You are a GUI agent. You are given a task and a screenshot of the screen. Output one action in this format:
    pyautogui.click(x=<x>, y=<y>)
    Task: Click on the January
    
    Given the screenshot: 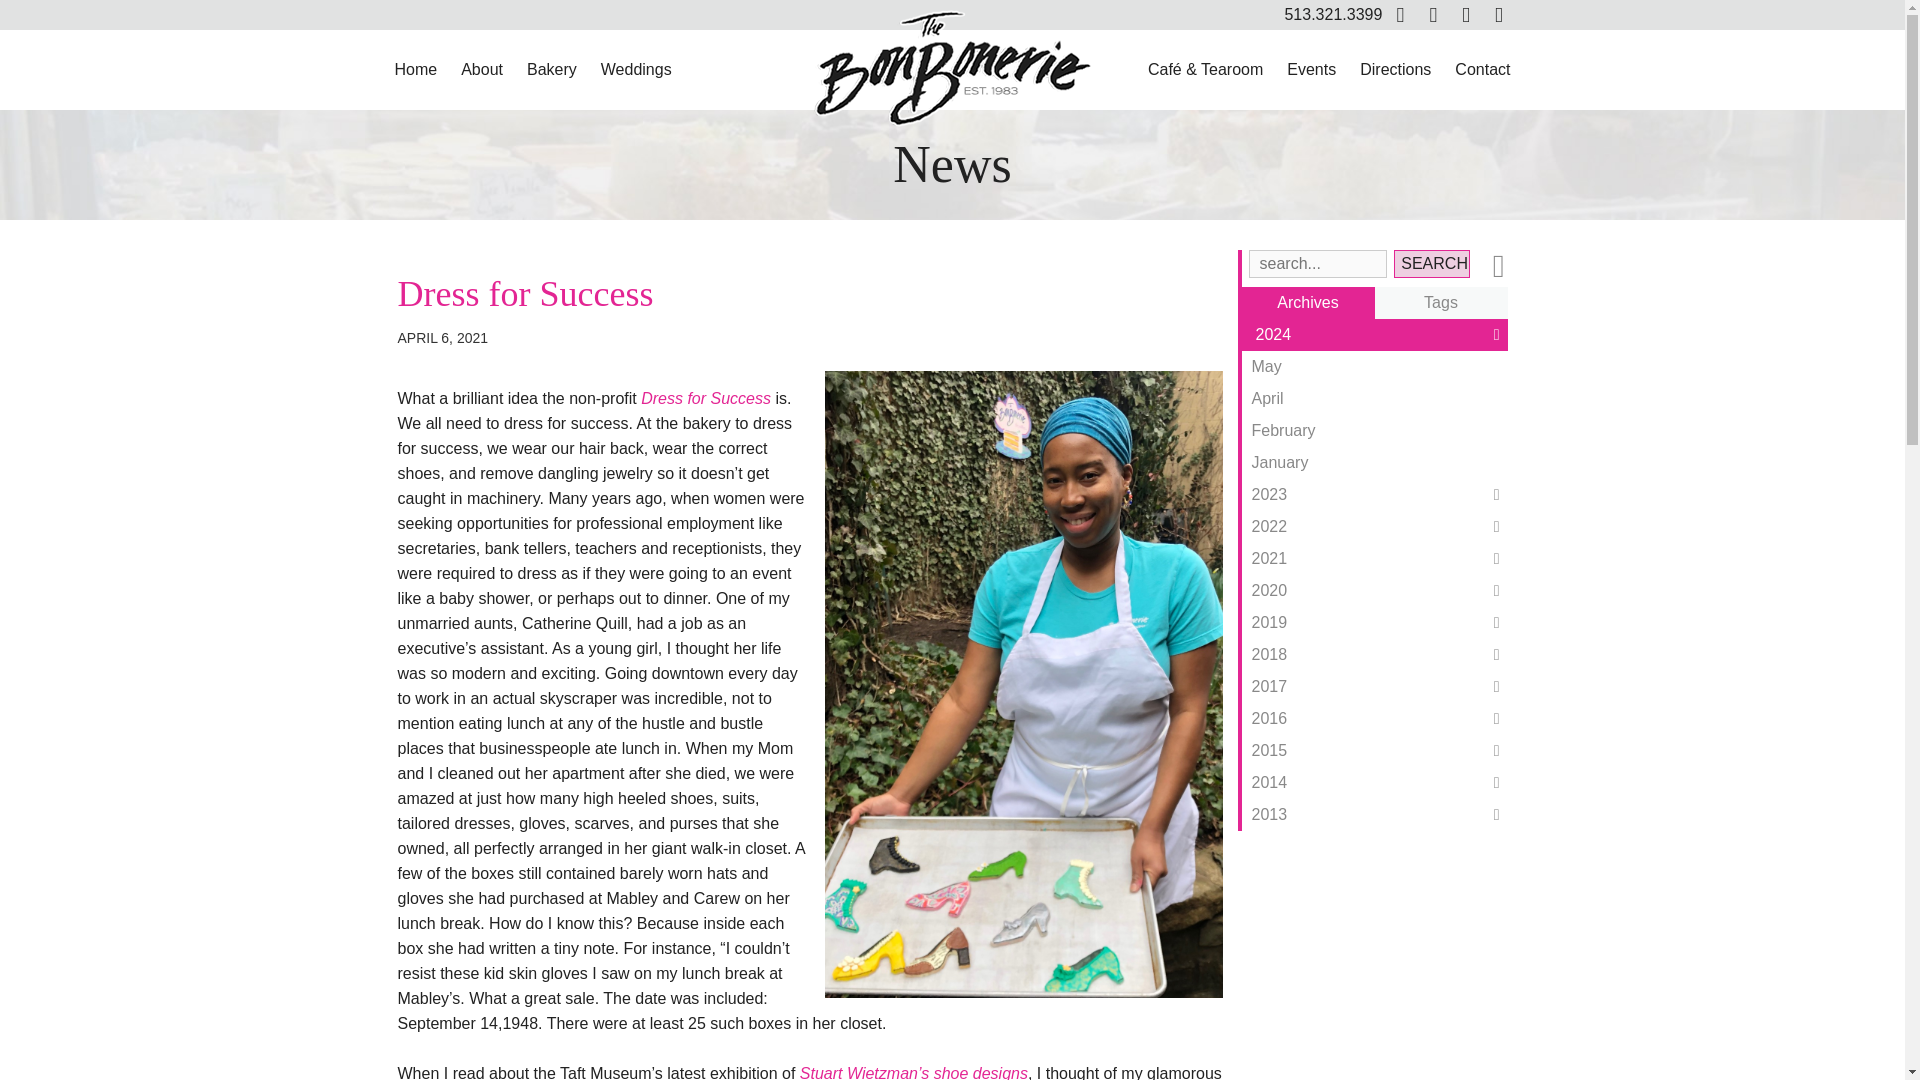 What is the action you would take?
    pyautogui.click(x=1374, y=463)
    